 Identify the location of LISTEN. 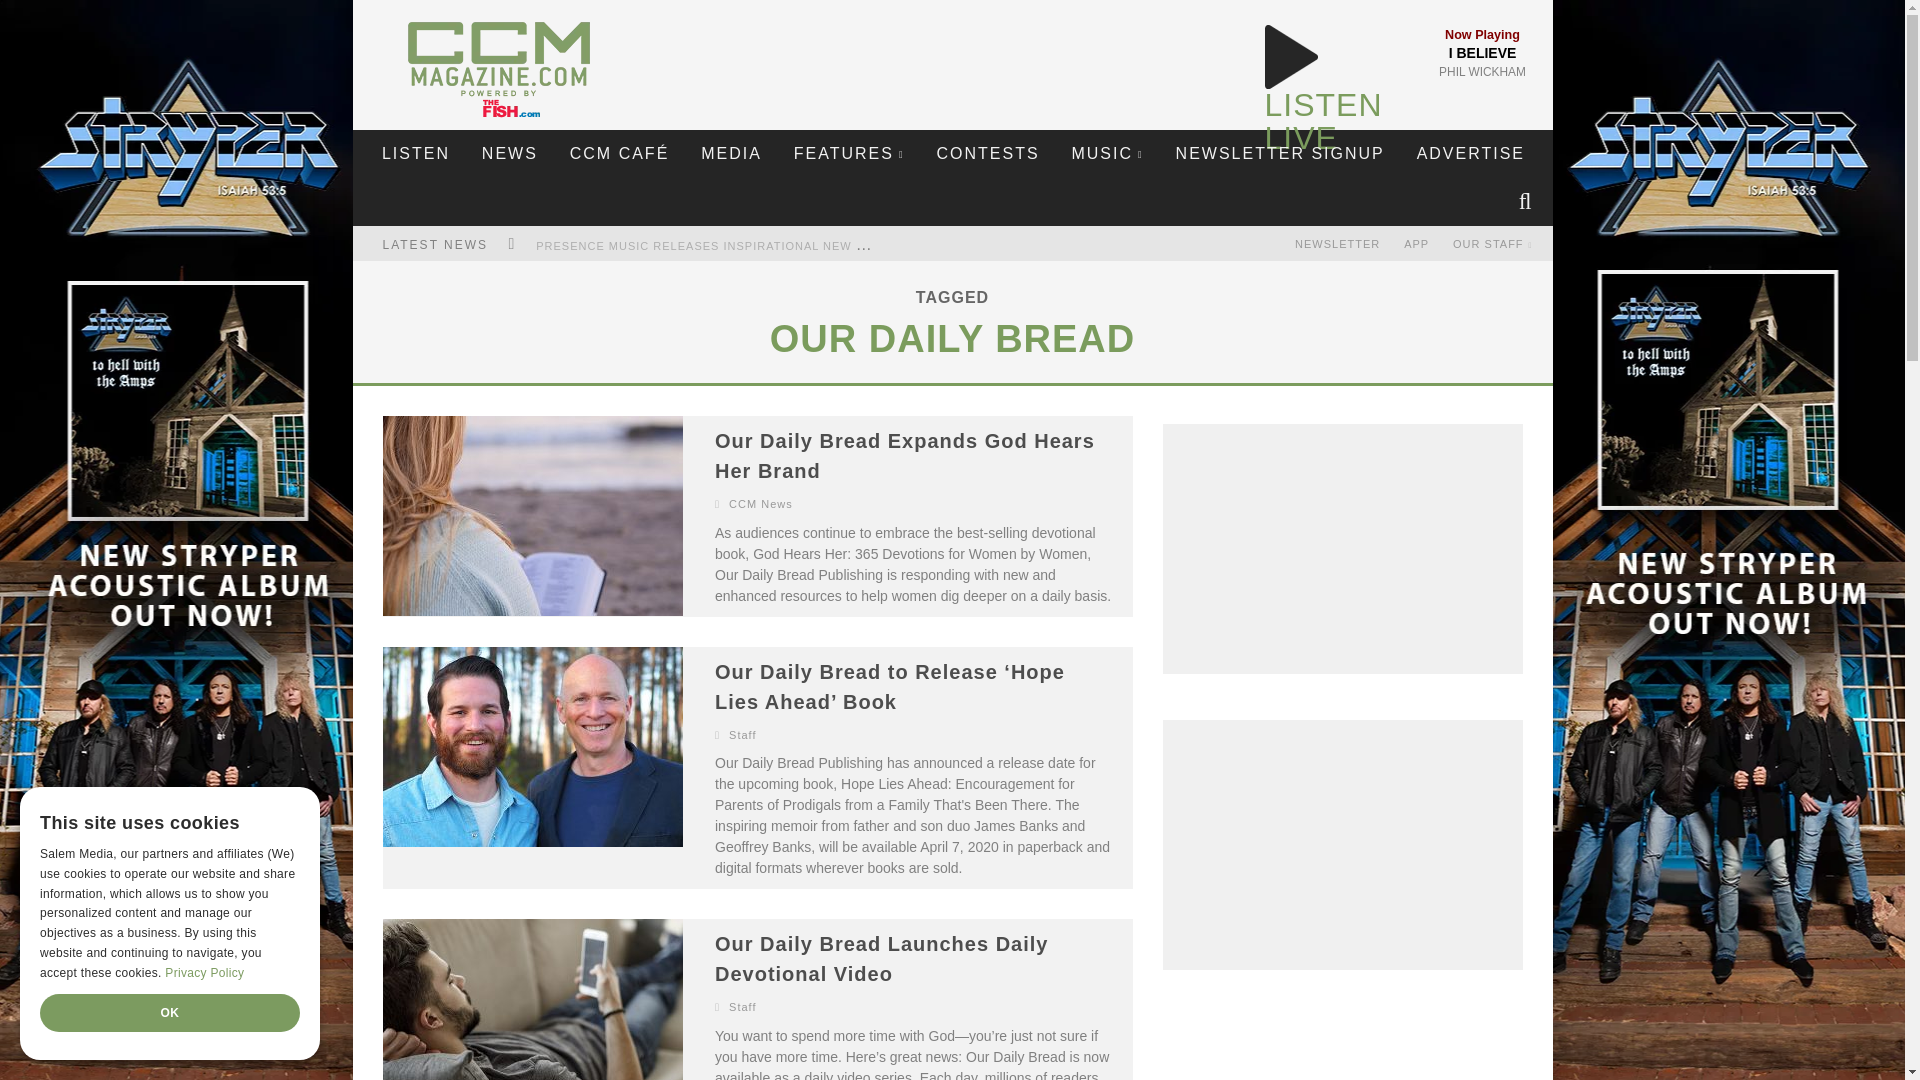
(415, 154).